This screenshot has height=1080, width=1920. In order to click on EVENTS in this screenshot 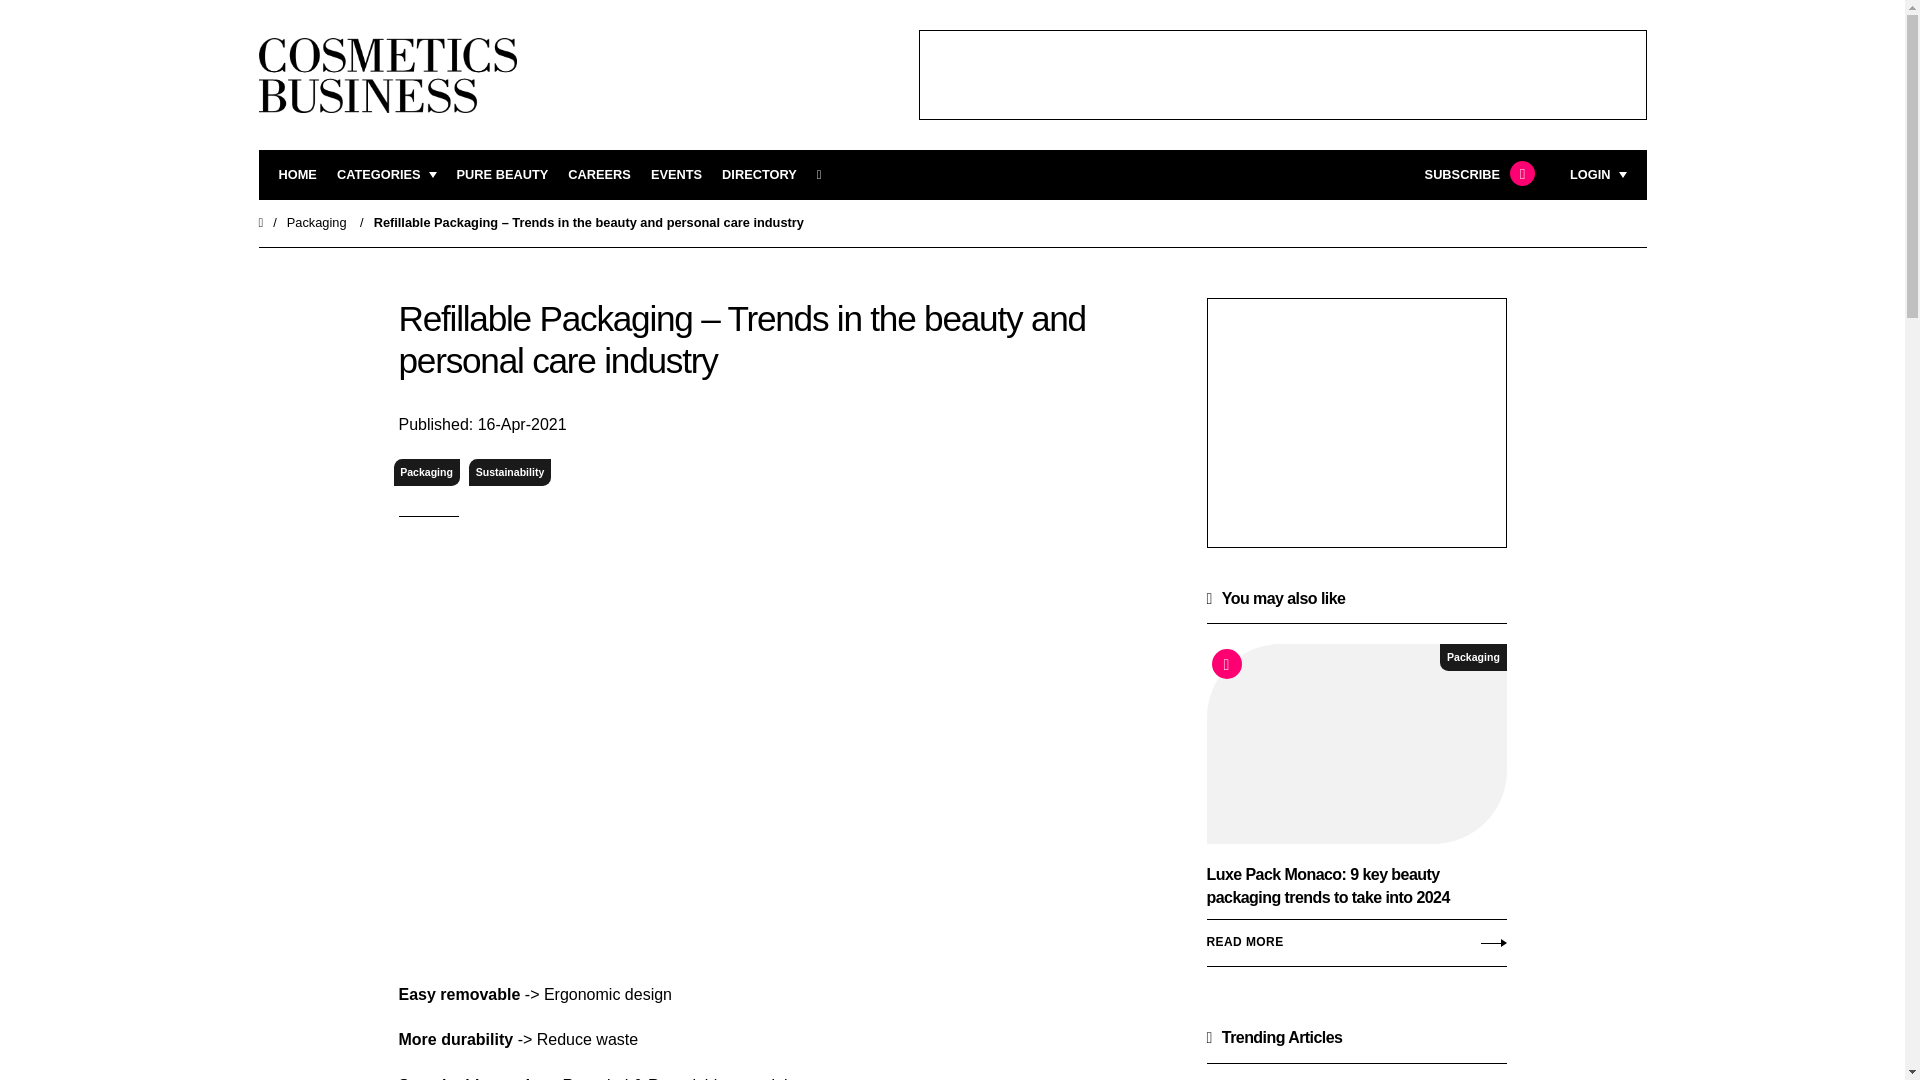, I will do `click(676, 175)`.